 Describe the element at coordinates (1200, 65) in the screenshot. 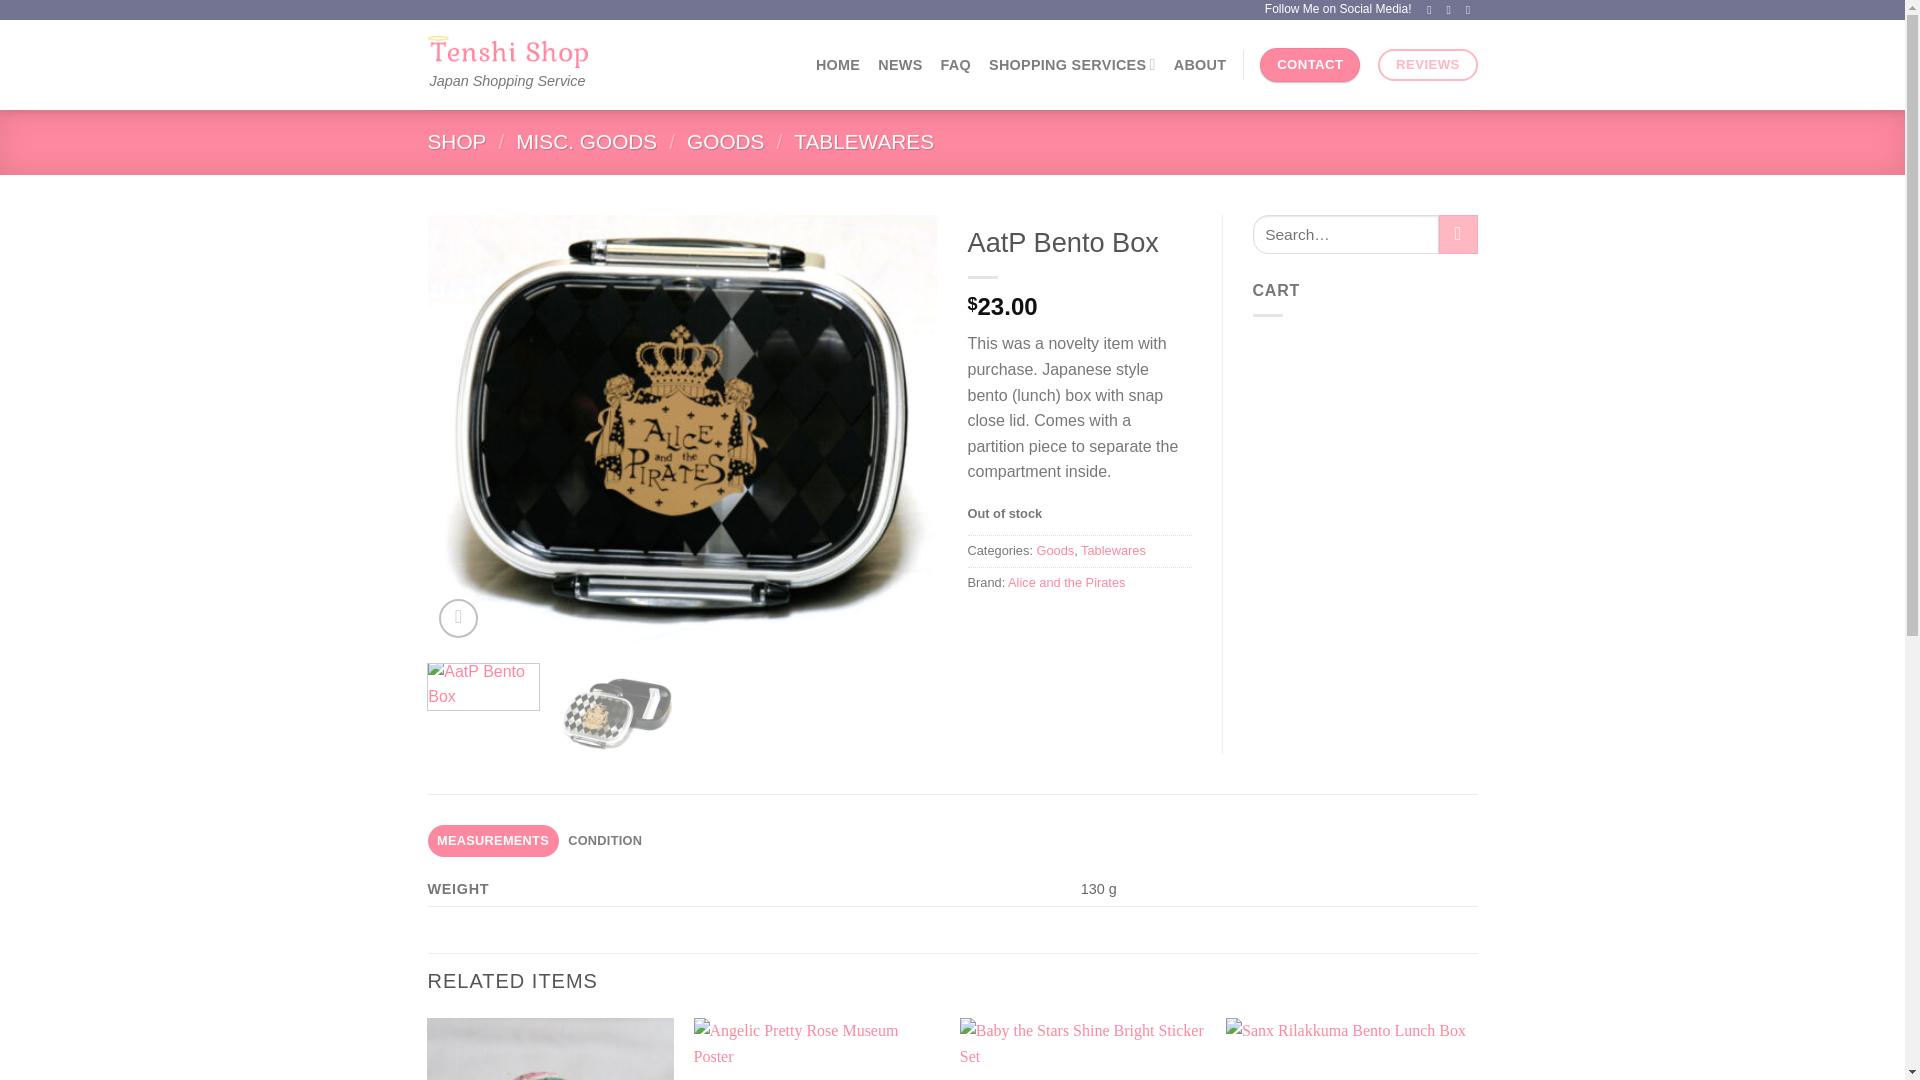

I see `ABOUT` at that location.